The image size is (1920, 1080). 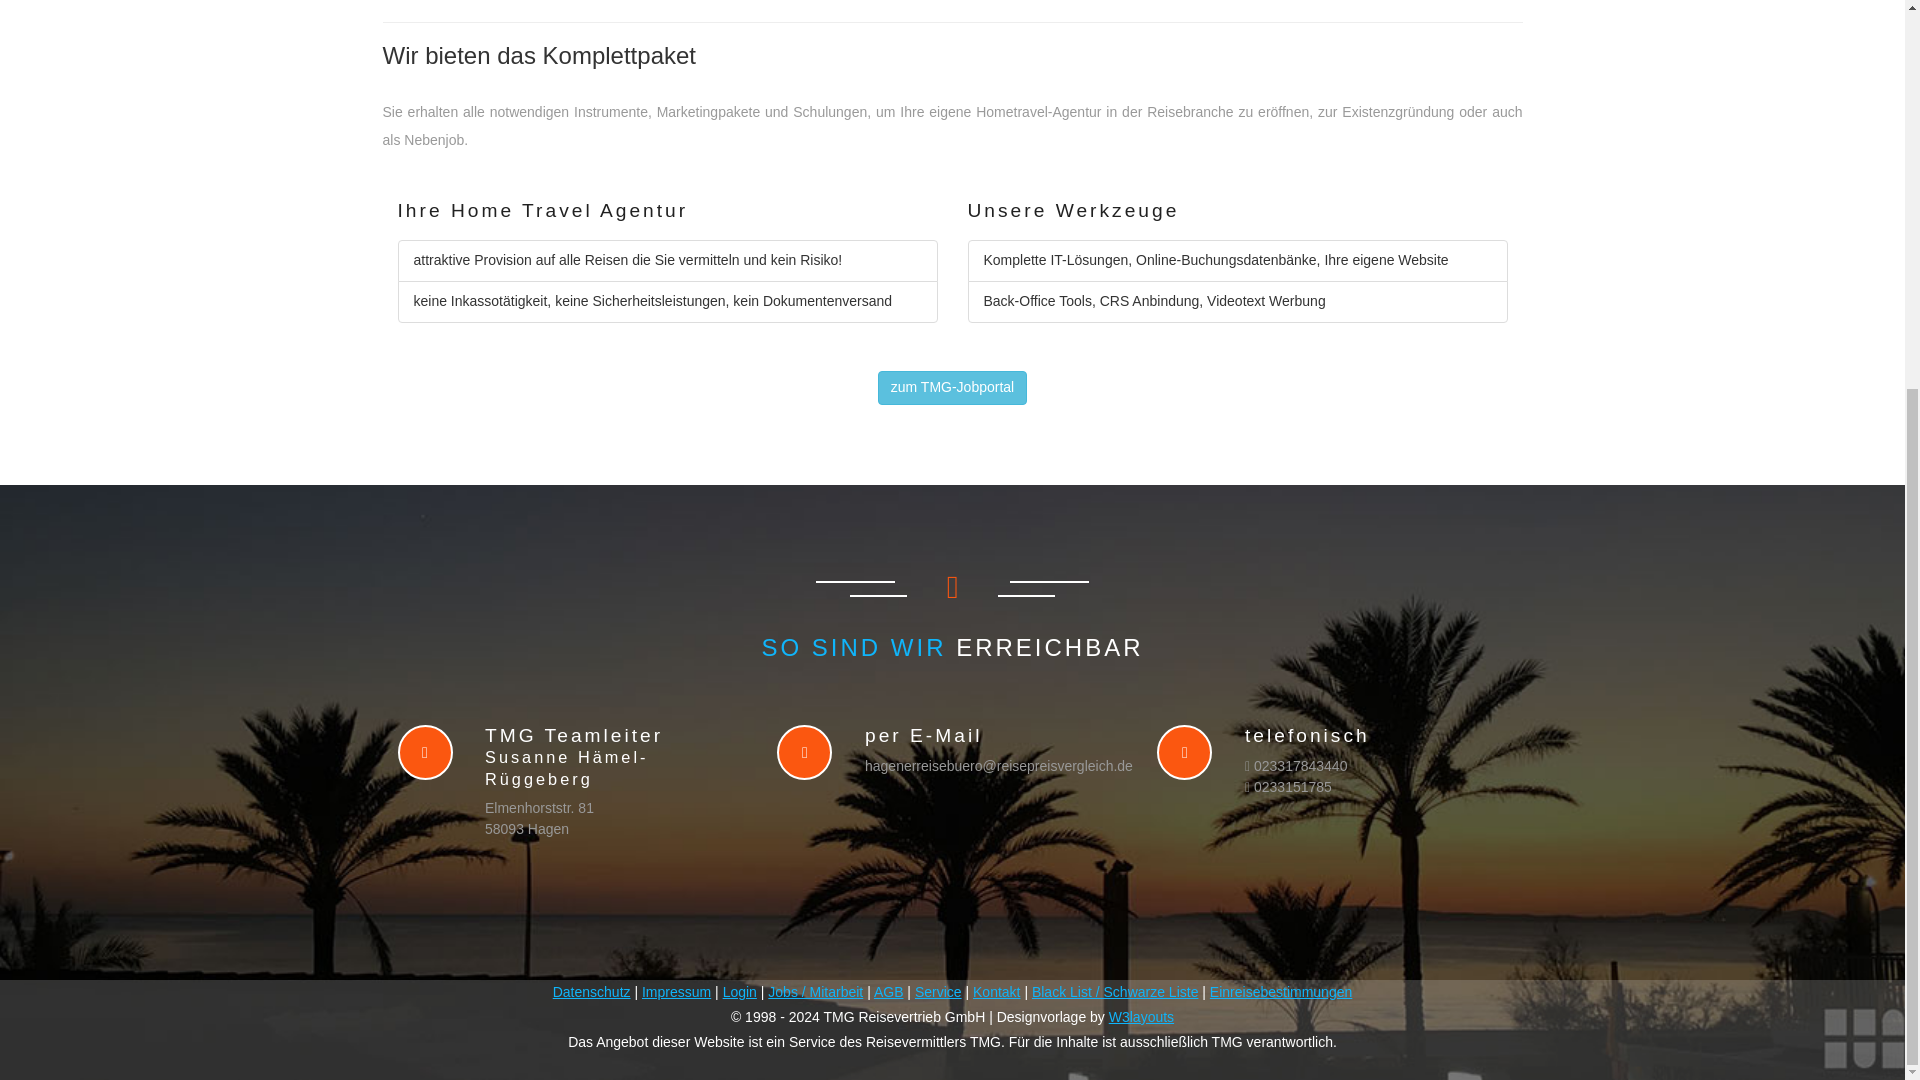 I want to click on Datenschutz, so click(x=592, y=992).